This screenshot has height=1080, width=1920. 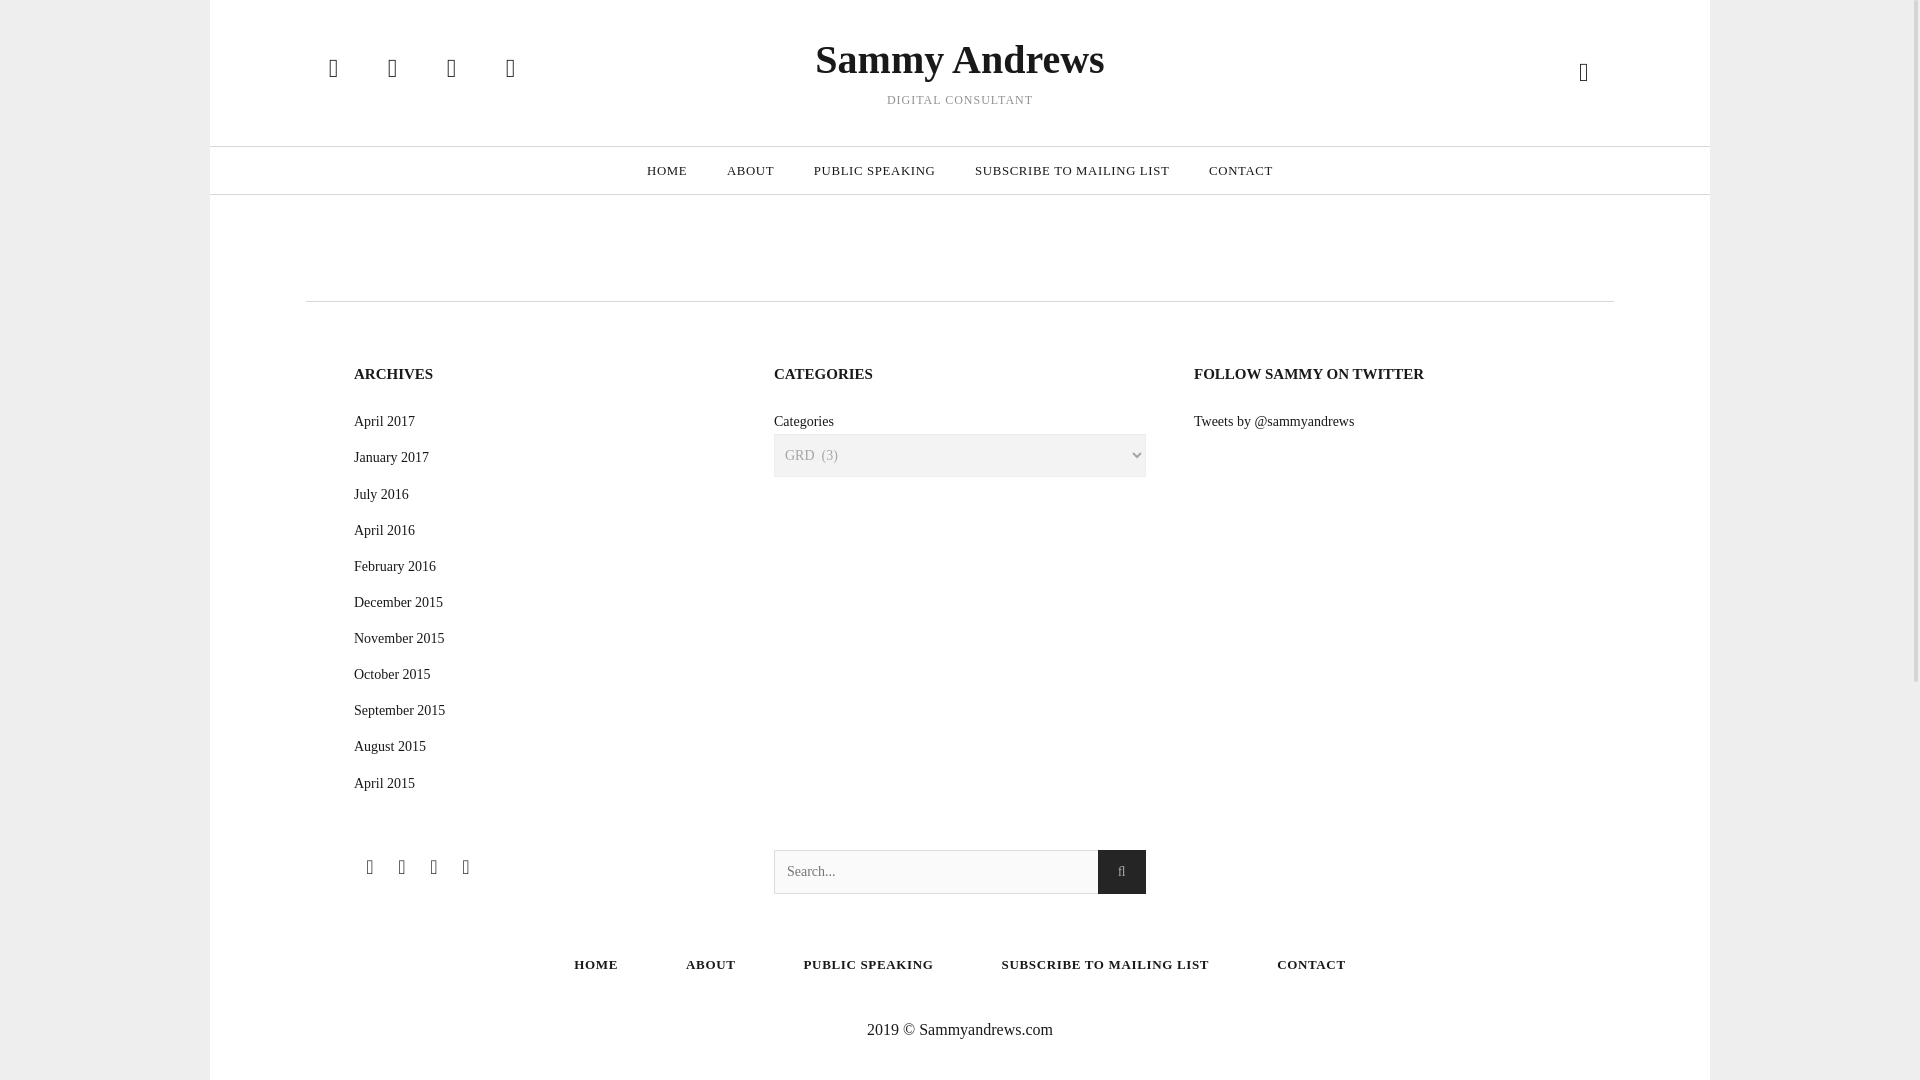 What do you see at coordinates (1123, 6) in the screenshot?
I see `View all posts in Global Rights Database` at bounding box center [1123, 6].